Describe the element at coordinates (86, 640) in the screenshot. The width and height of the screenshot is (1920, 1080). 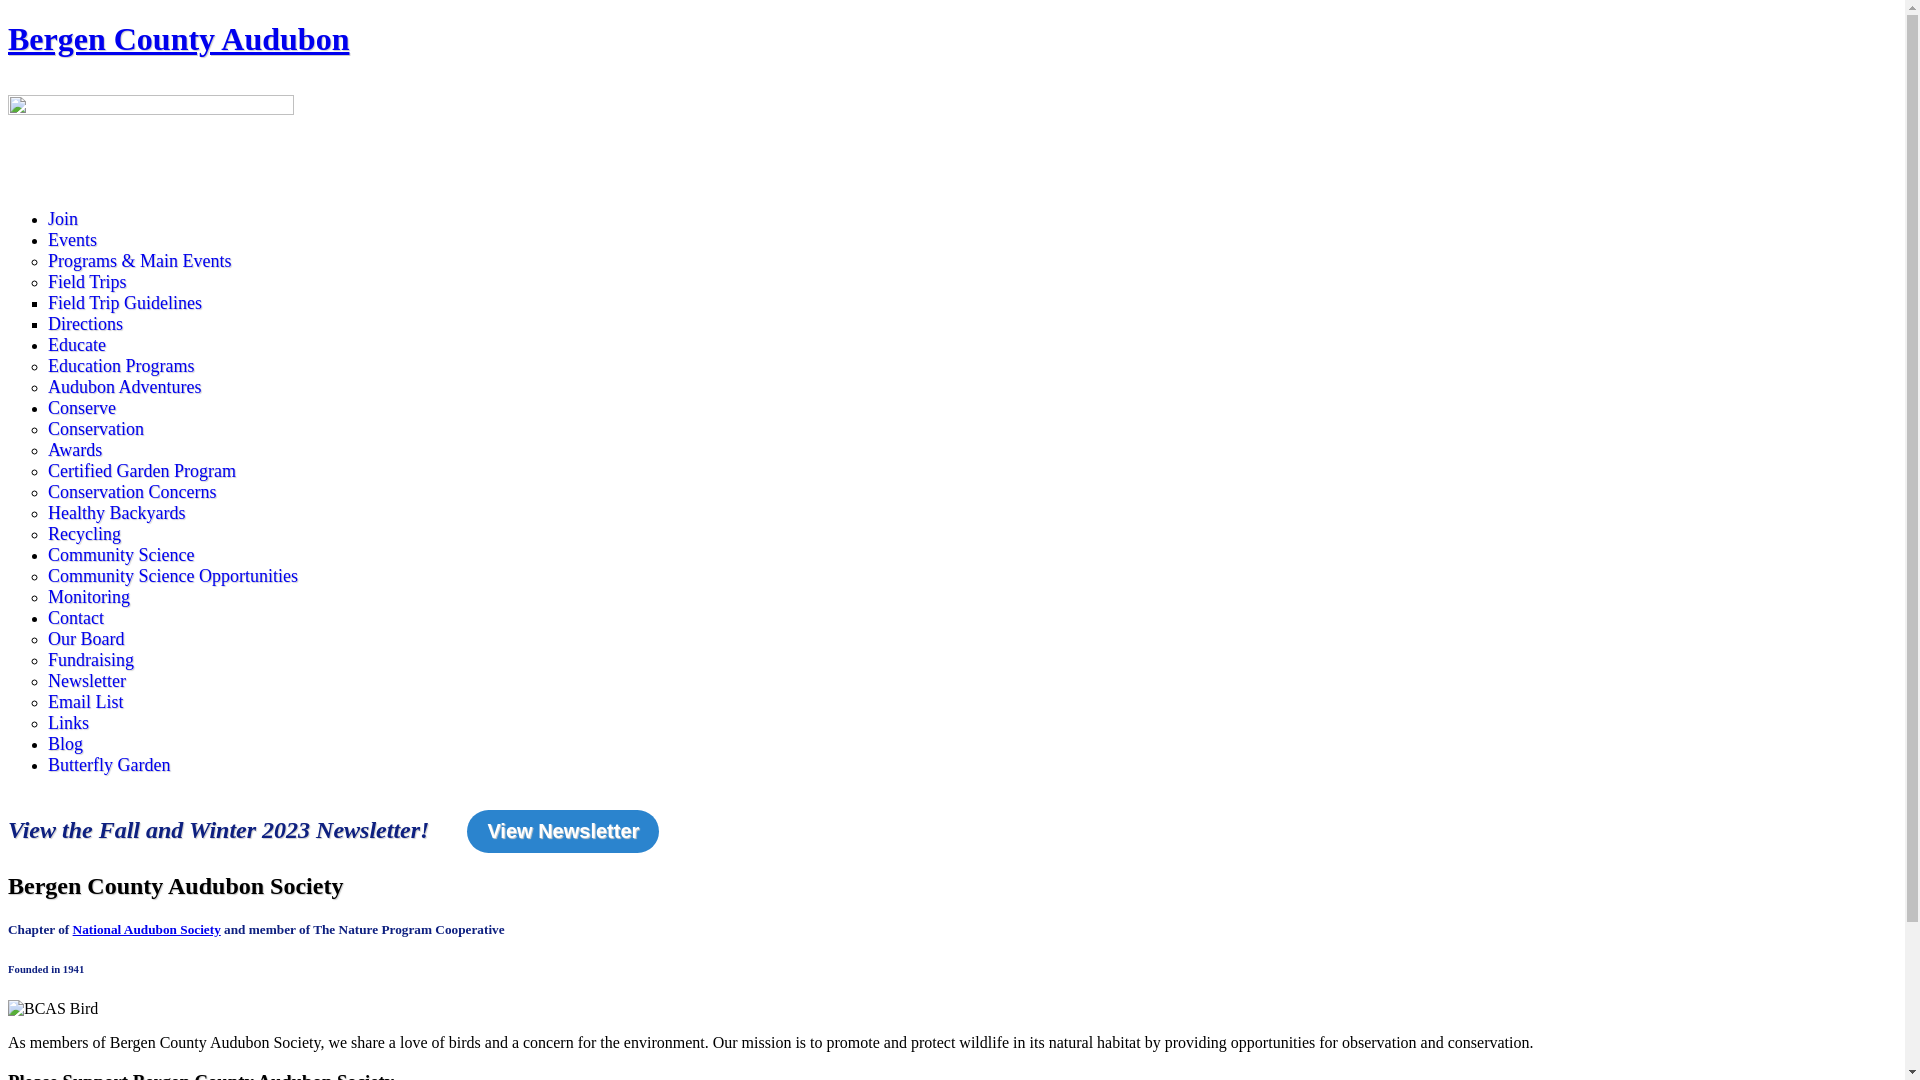
I see `Our Board` at that location.